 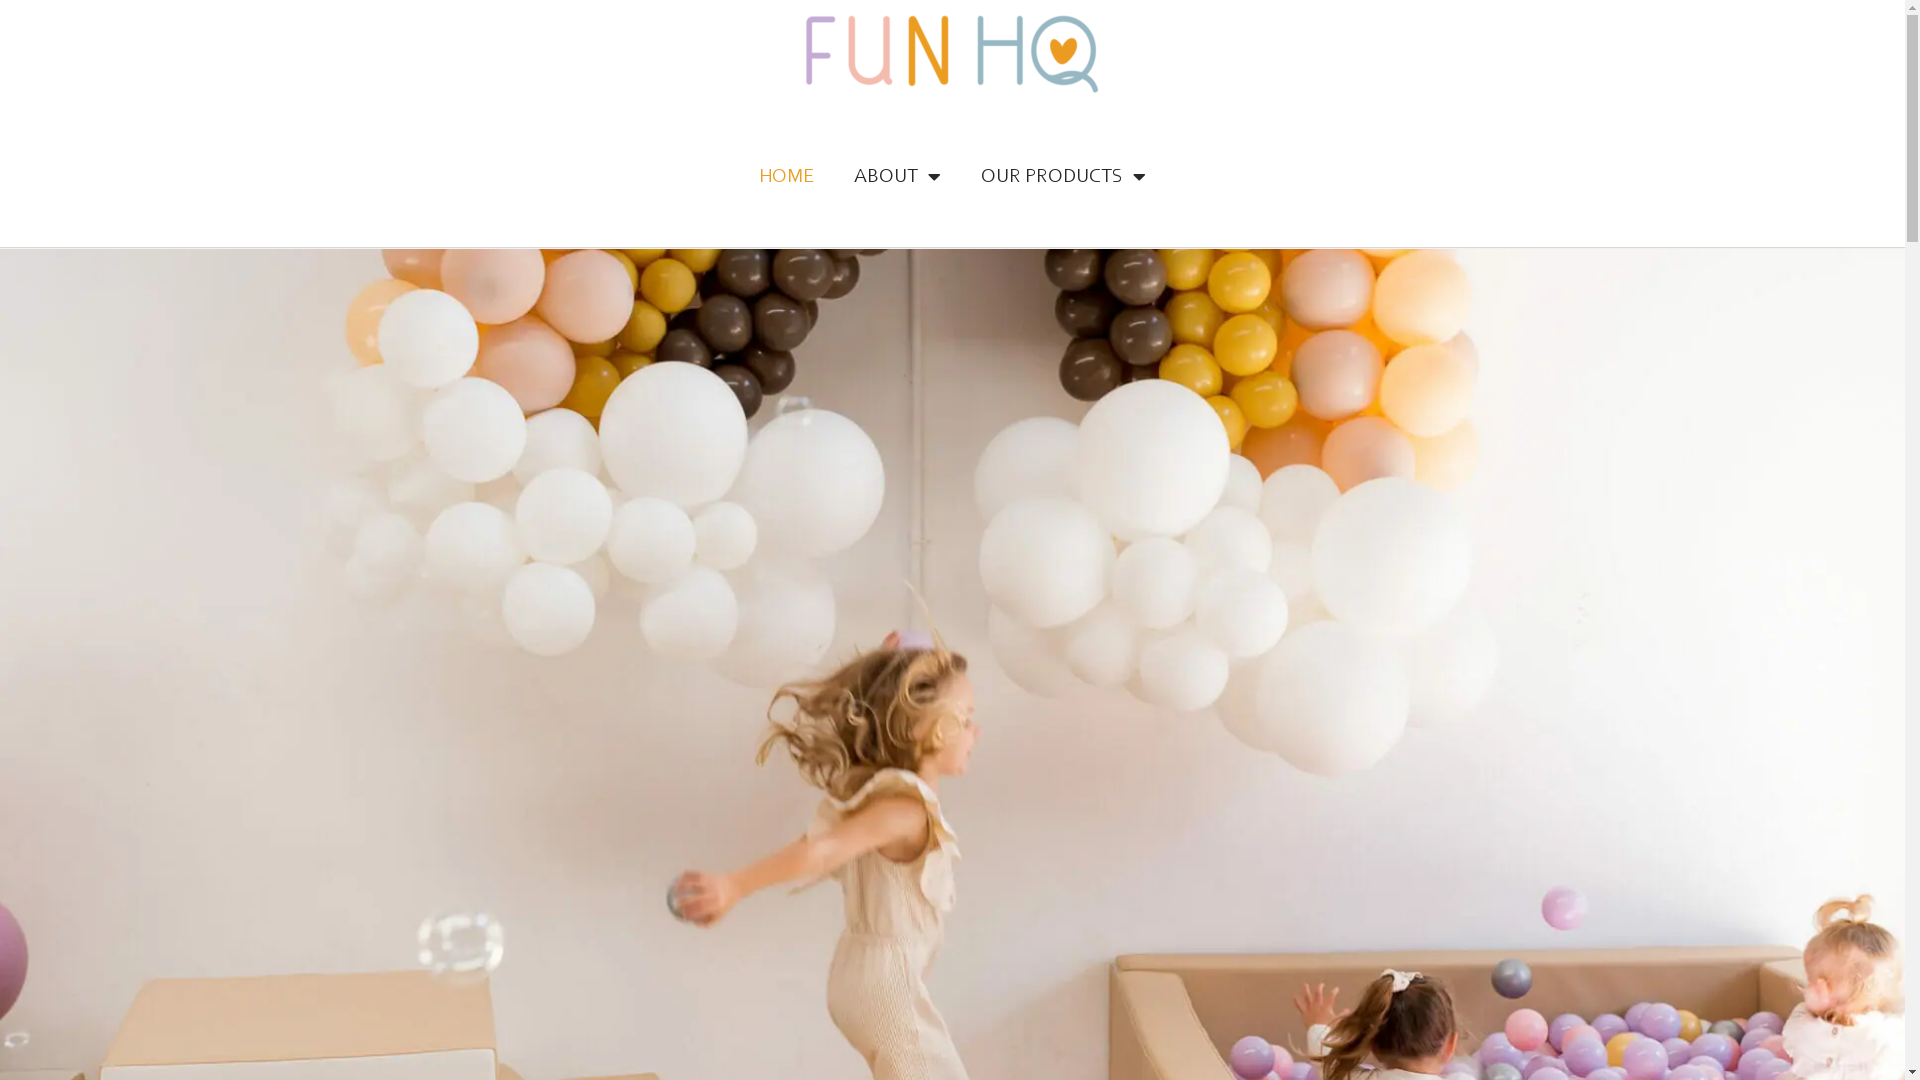 What do you see at coordinates (898, 177) in the screenshot?
I see `ABOUT` at bounding box center [898, 177].